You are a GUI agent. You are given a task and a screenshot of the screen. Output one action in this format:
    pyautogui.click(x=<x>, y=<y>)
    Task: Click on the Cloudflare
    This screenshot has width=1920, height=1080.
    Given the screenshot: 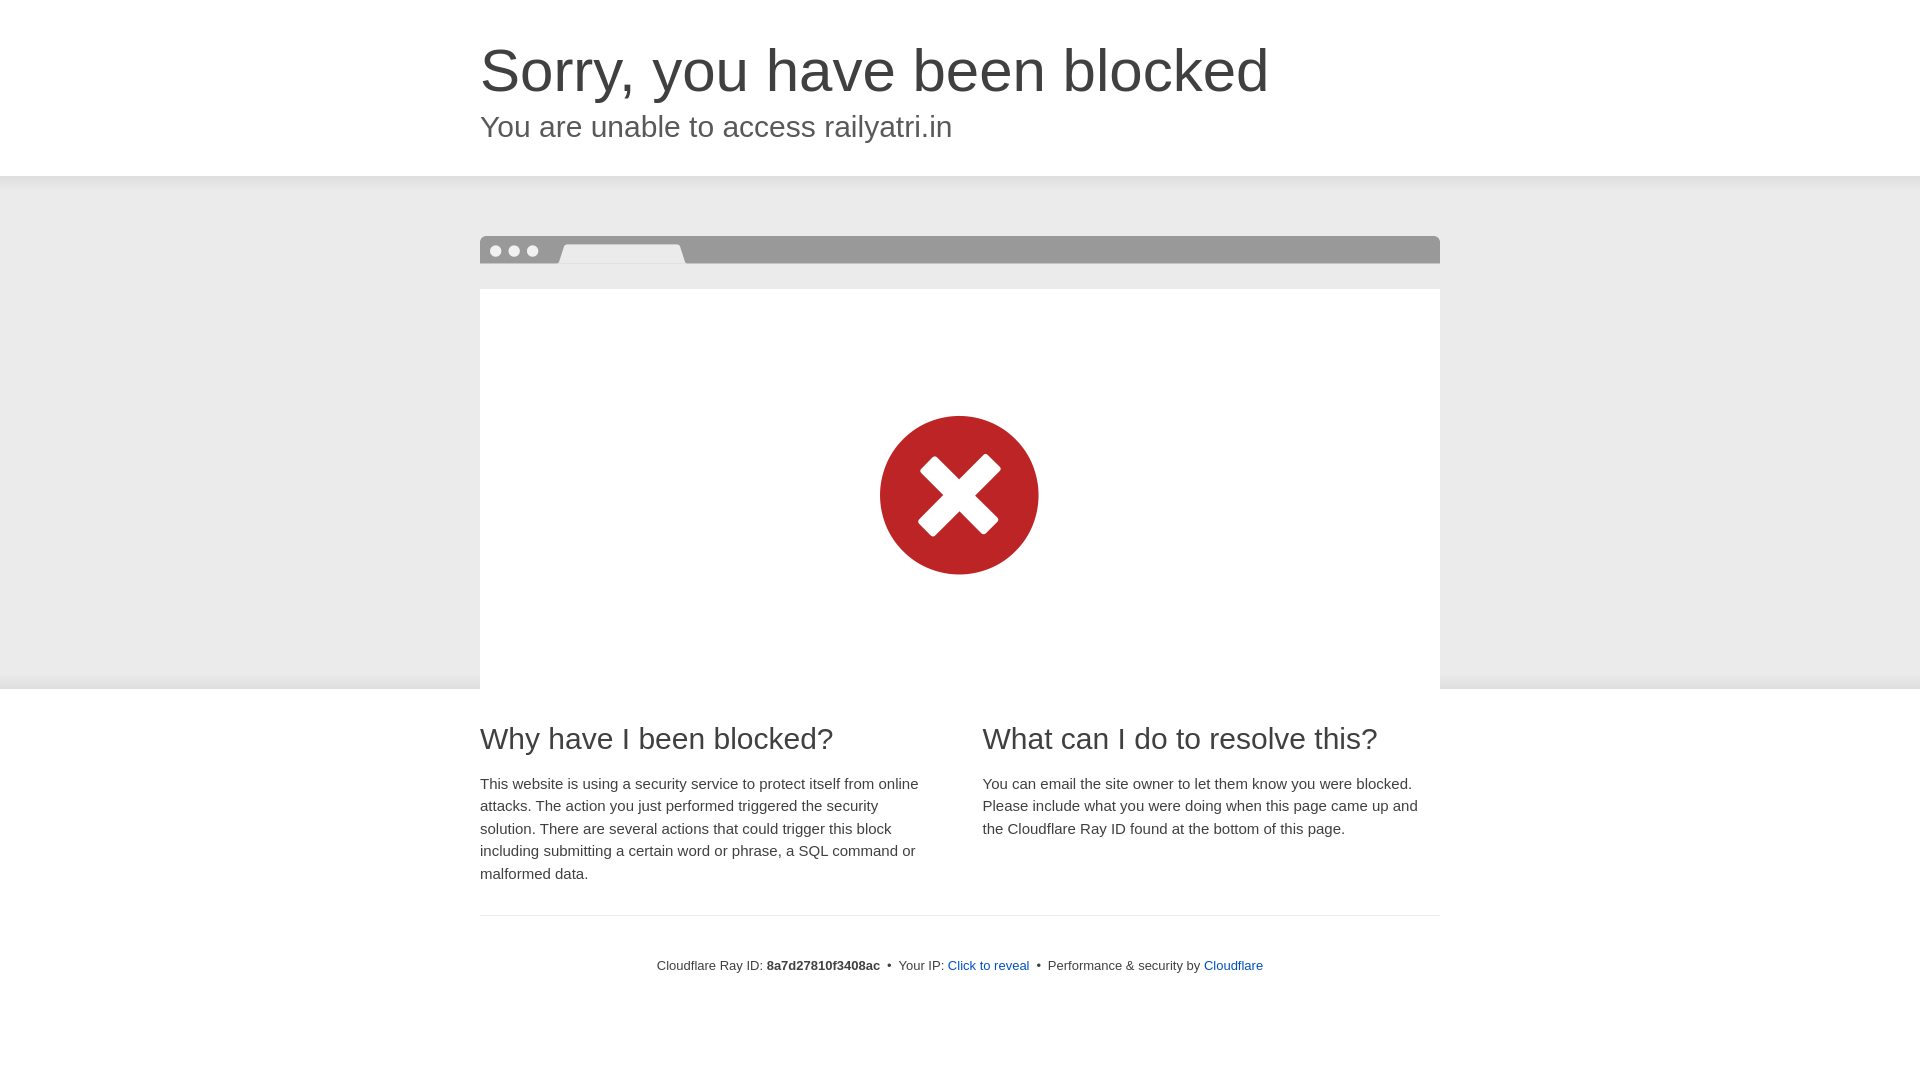 What is the action you would take?
    pyautogui.click(x=1233, y=965)
    